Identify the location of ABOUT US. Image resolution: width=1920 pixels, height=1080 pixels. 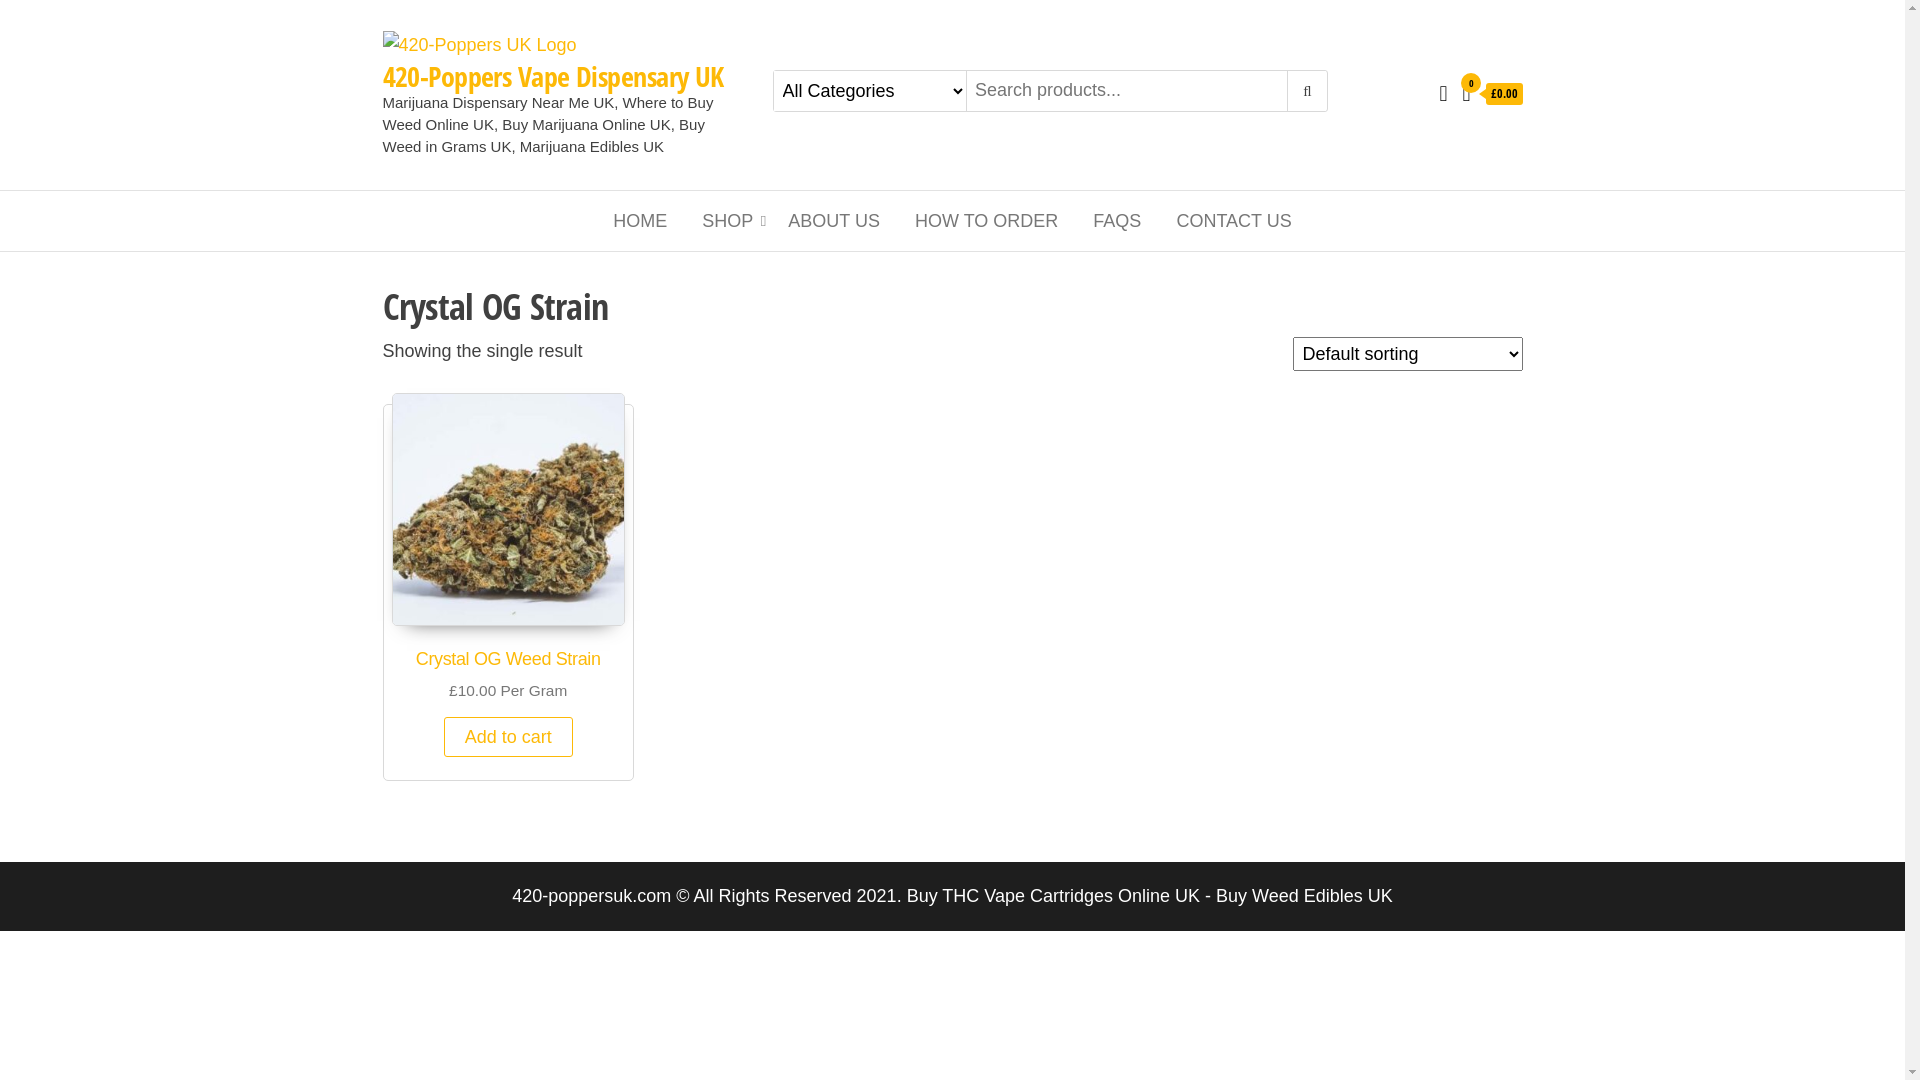
(834, 221).